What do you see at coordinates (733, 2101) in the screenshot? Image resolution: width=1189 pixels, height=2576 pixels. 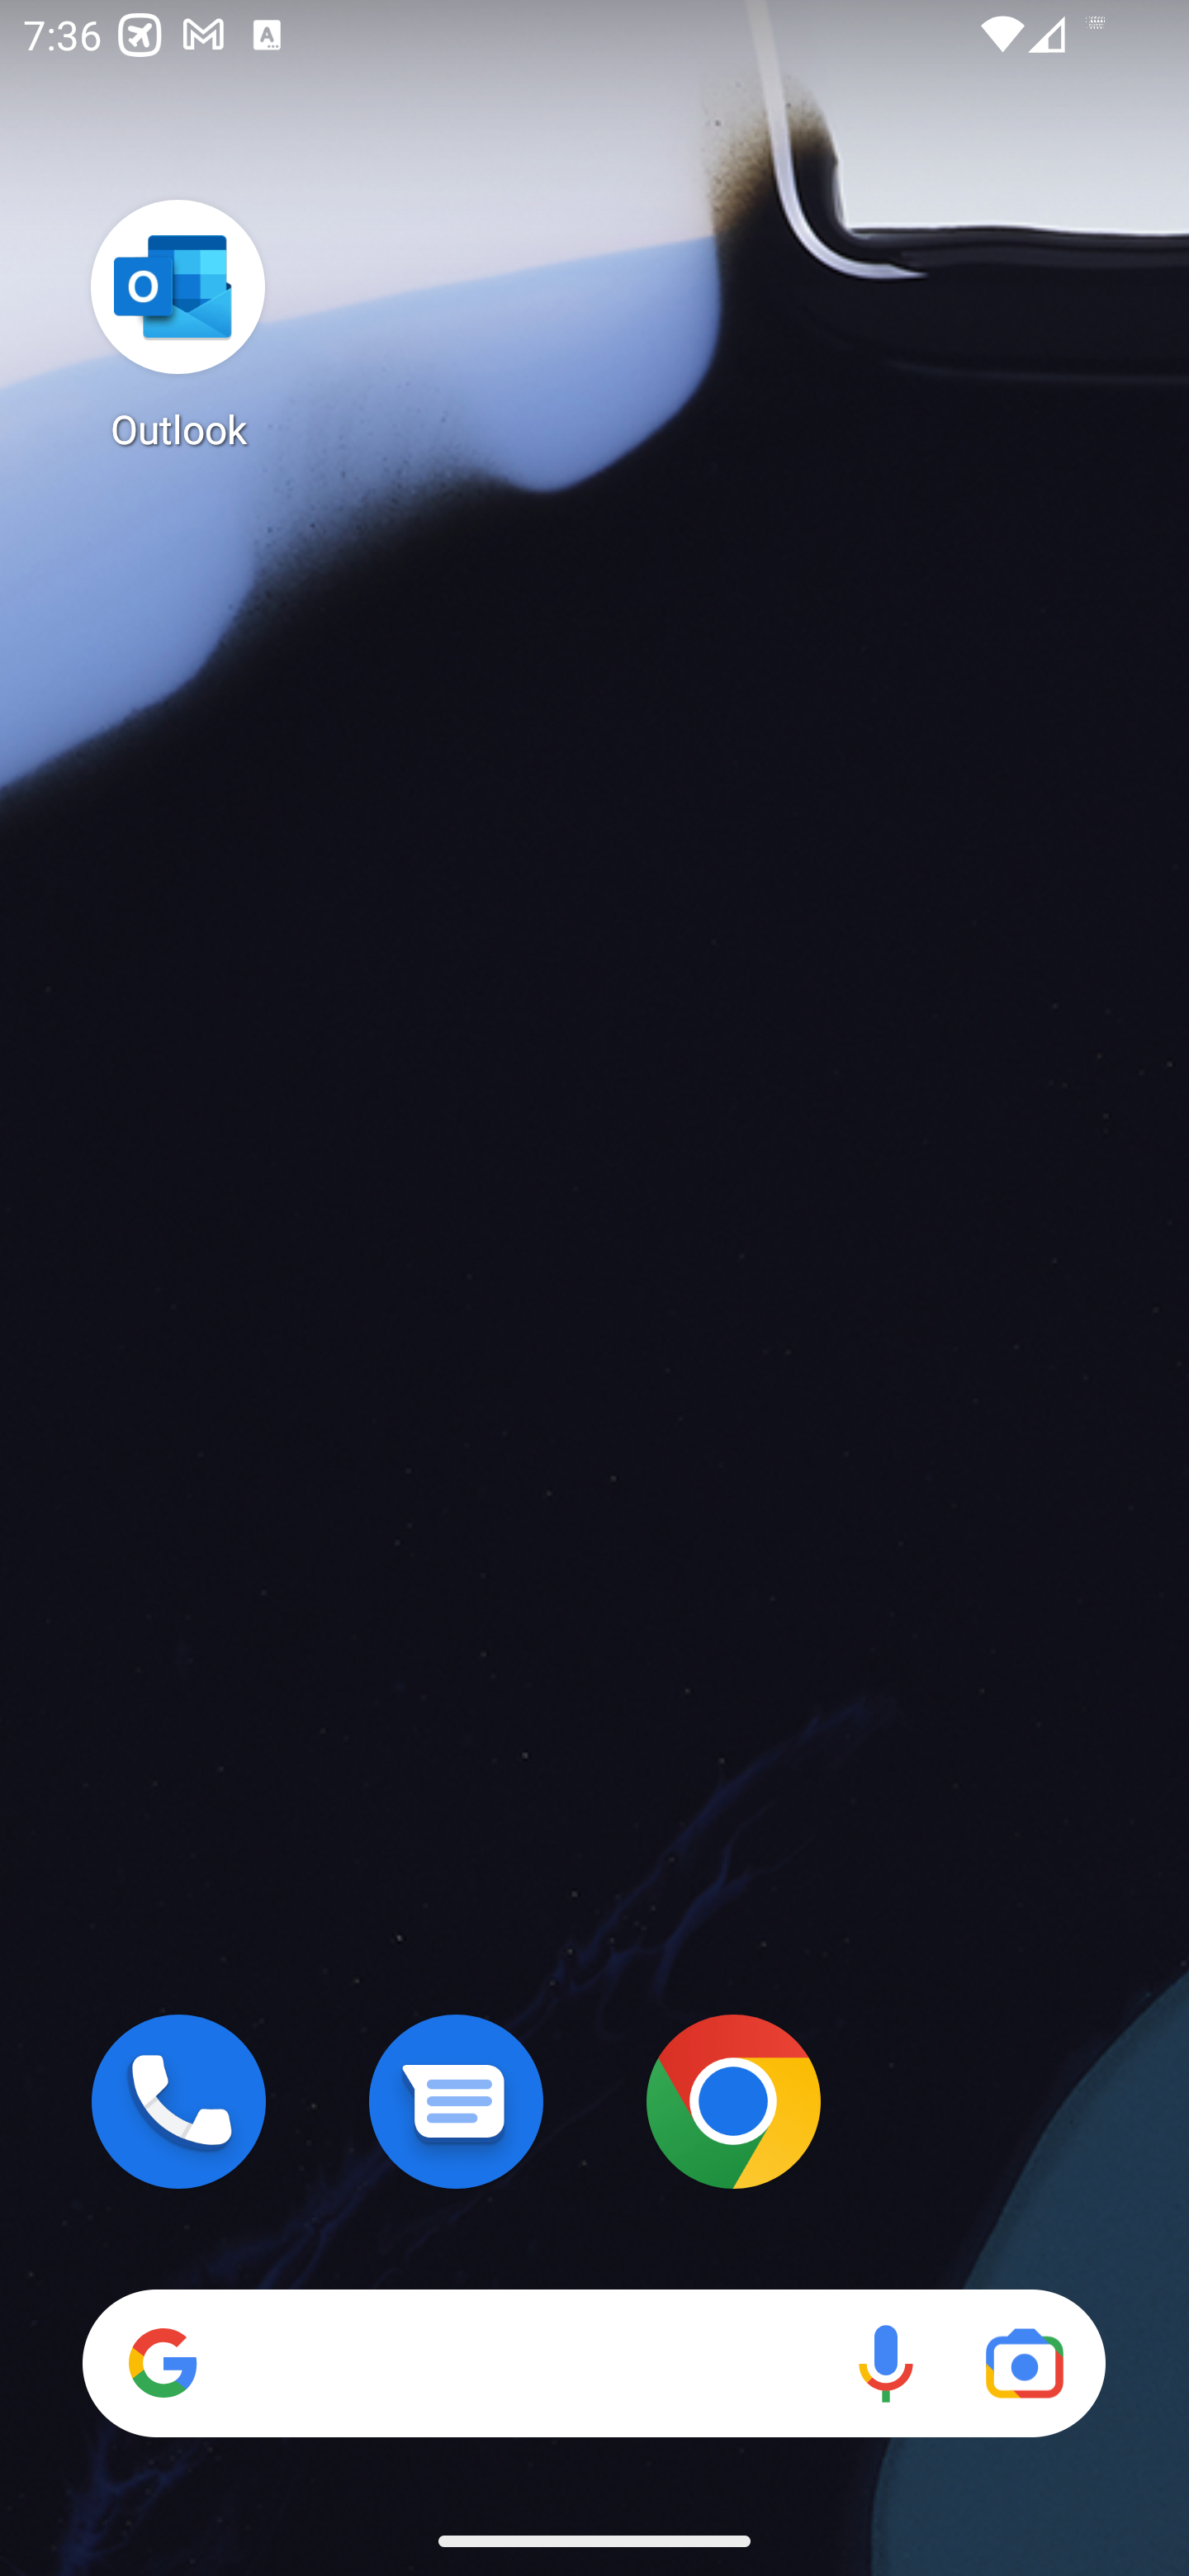 I see `Chrome` at bounding box center [733, 2101].